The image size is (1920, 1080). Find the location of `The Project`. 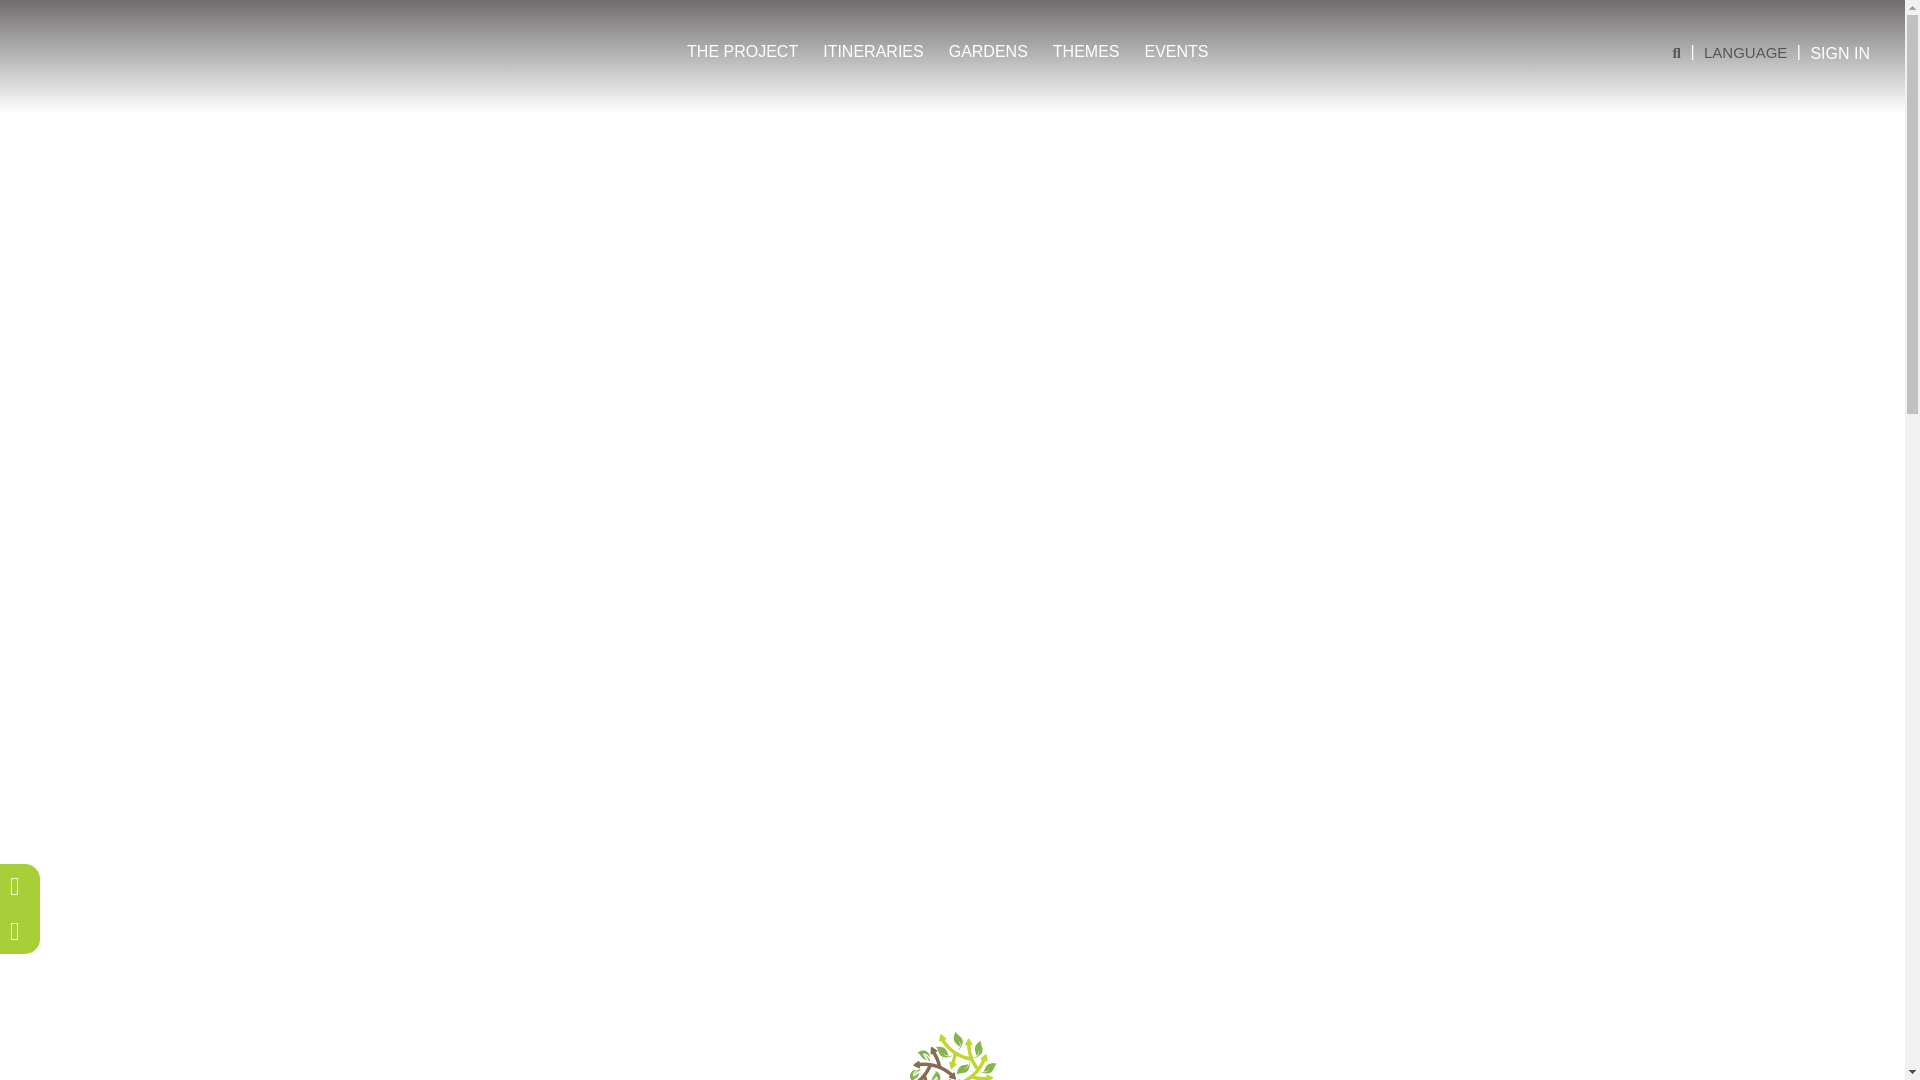

The Project is located at coordinates (742, 50).